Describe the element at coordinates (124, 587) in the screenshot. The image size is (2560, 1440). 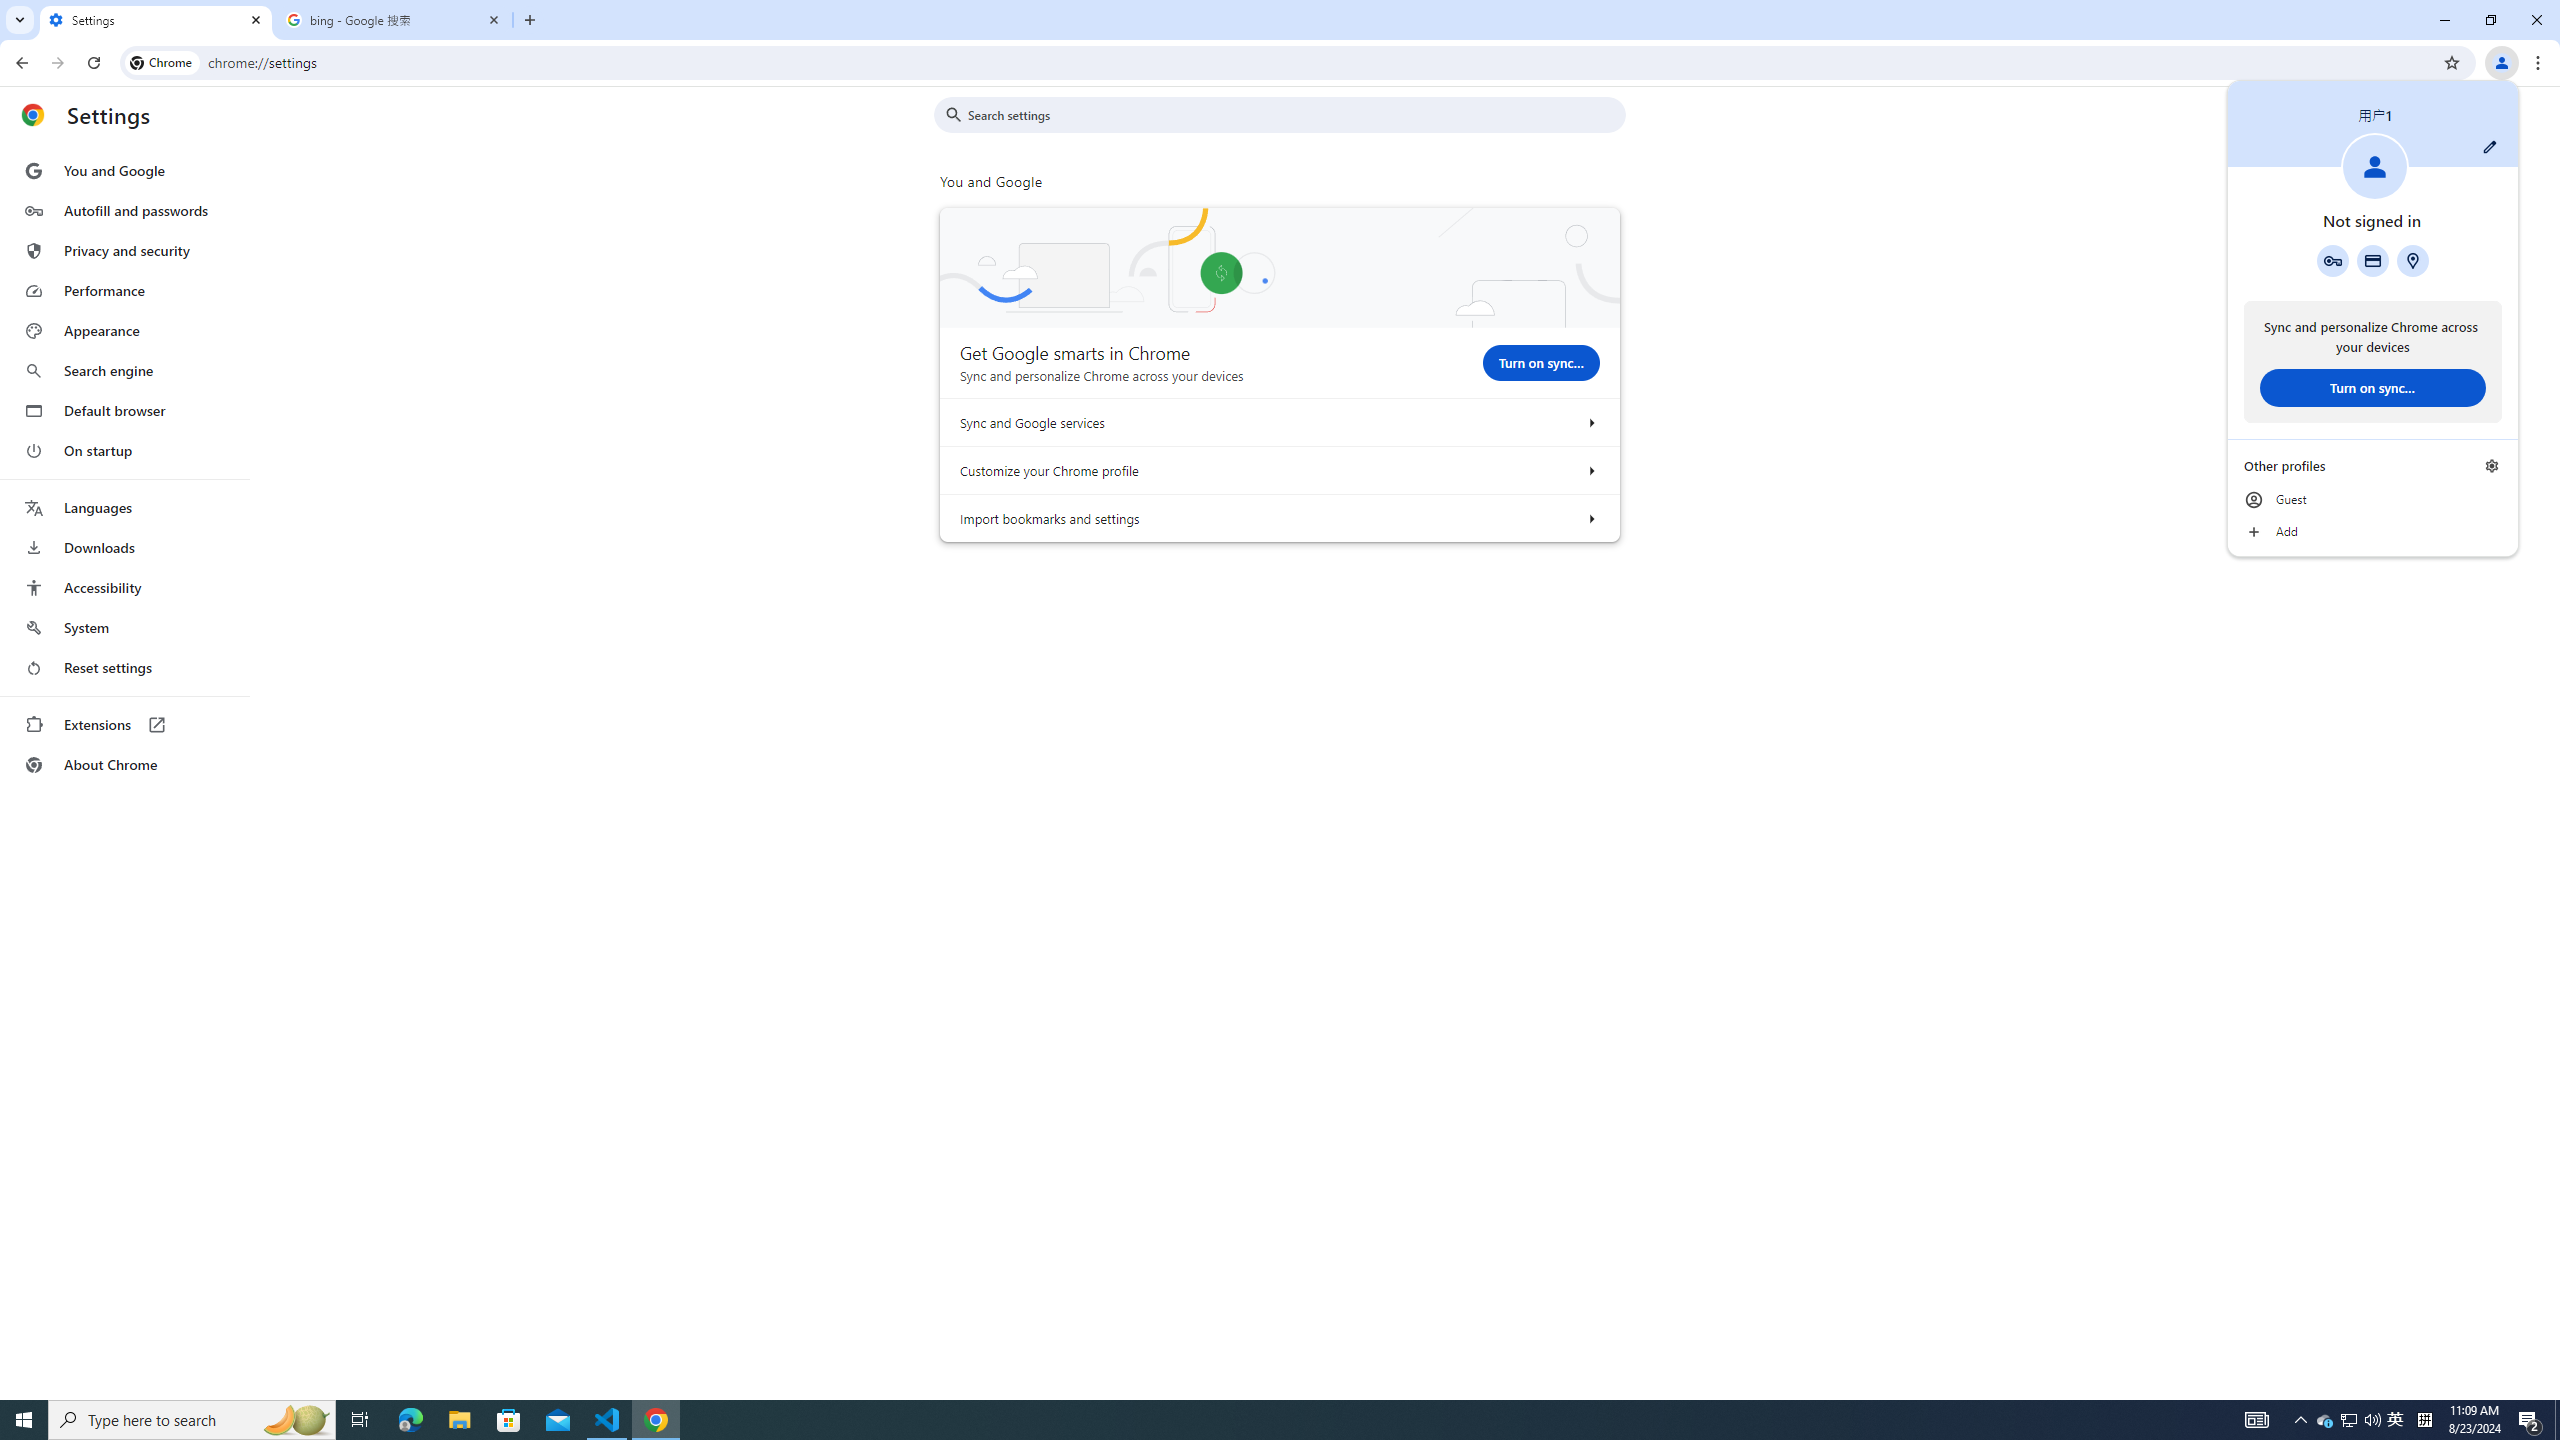
I see `You and Google` at that location.